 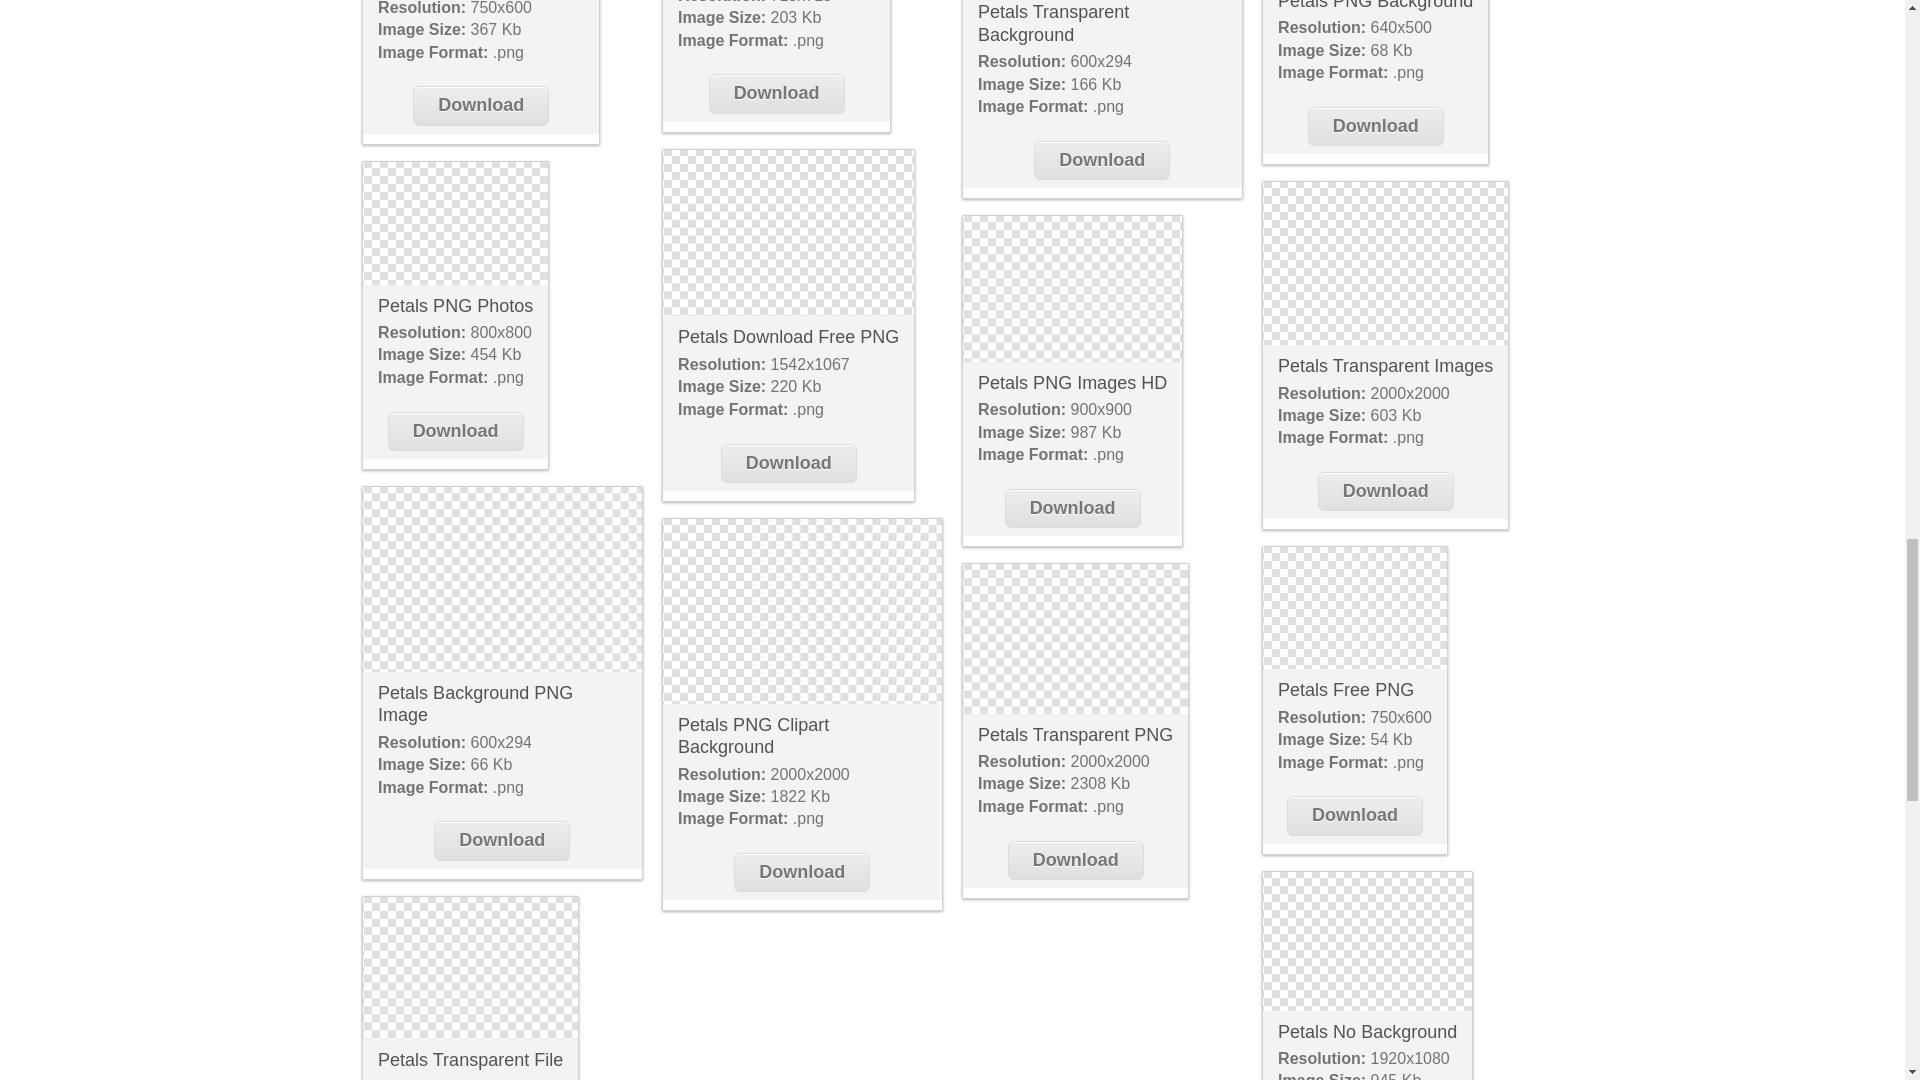 I want to click on Petals Background PNG Image, so click(x=502, y=579).